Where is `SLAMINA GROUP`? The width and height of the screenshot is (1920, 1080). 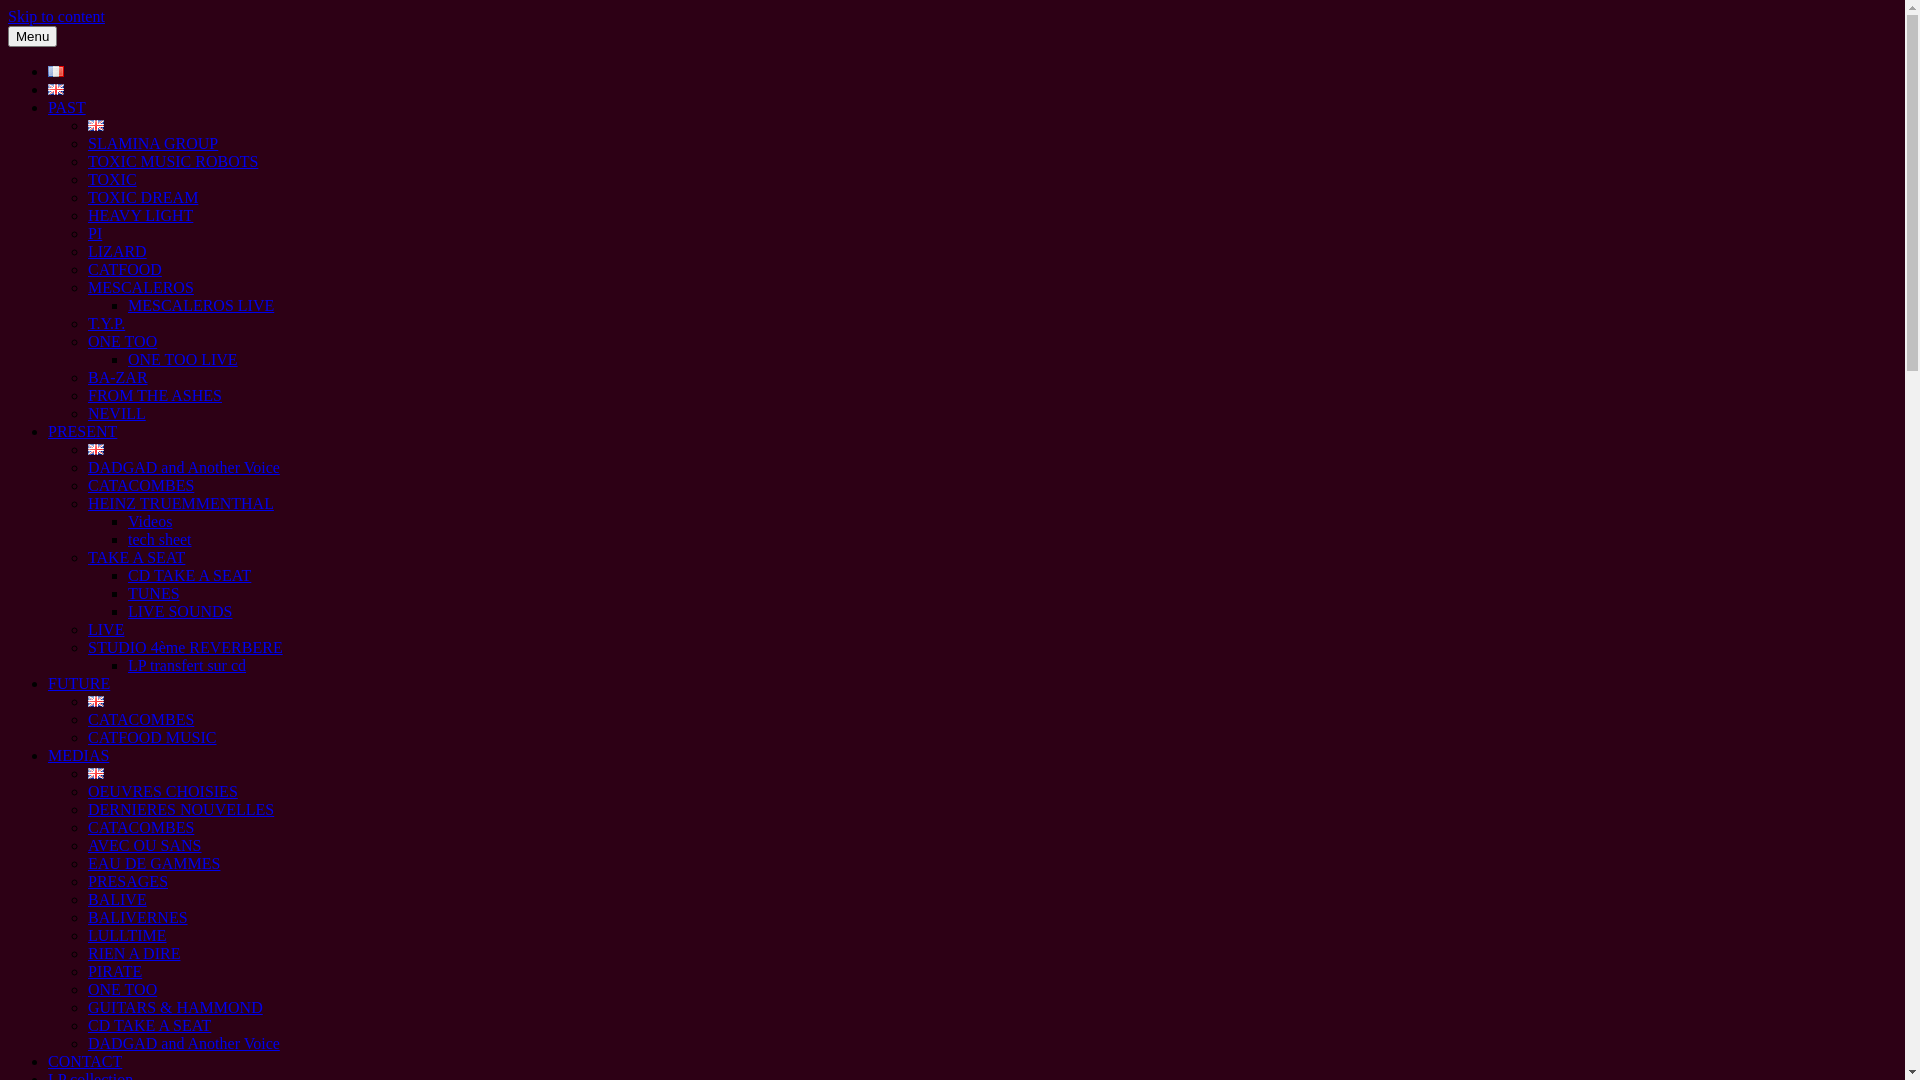
SLAMINA GROUP is located at coordinates (153, 144).